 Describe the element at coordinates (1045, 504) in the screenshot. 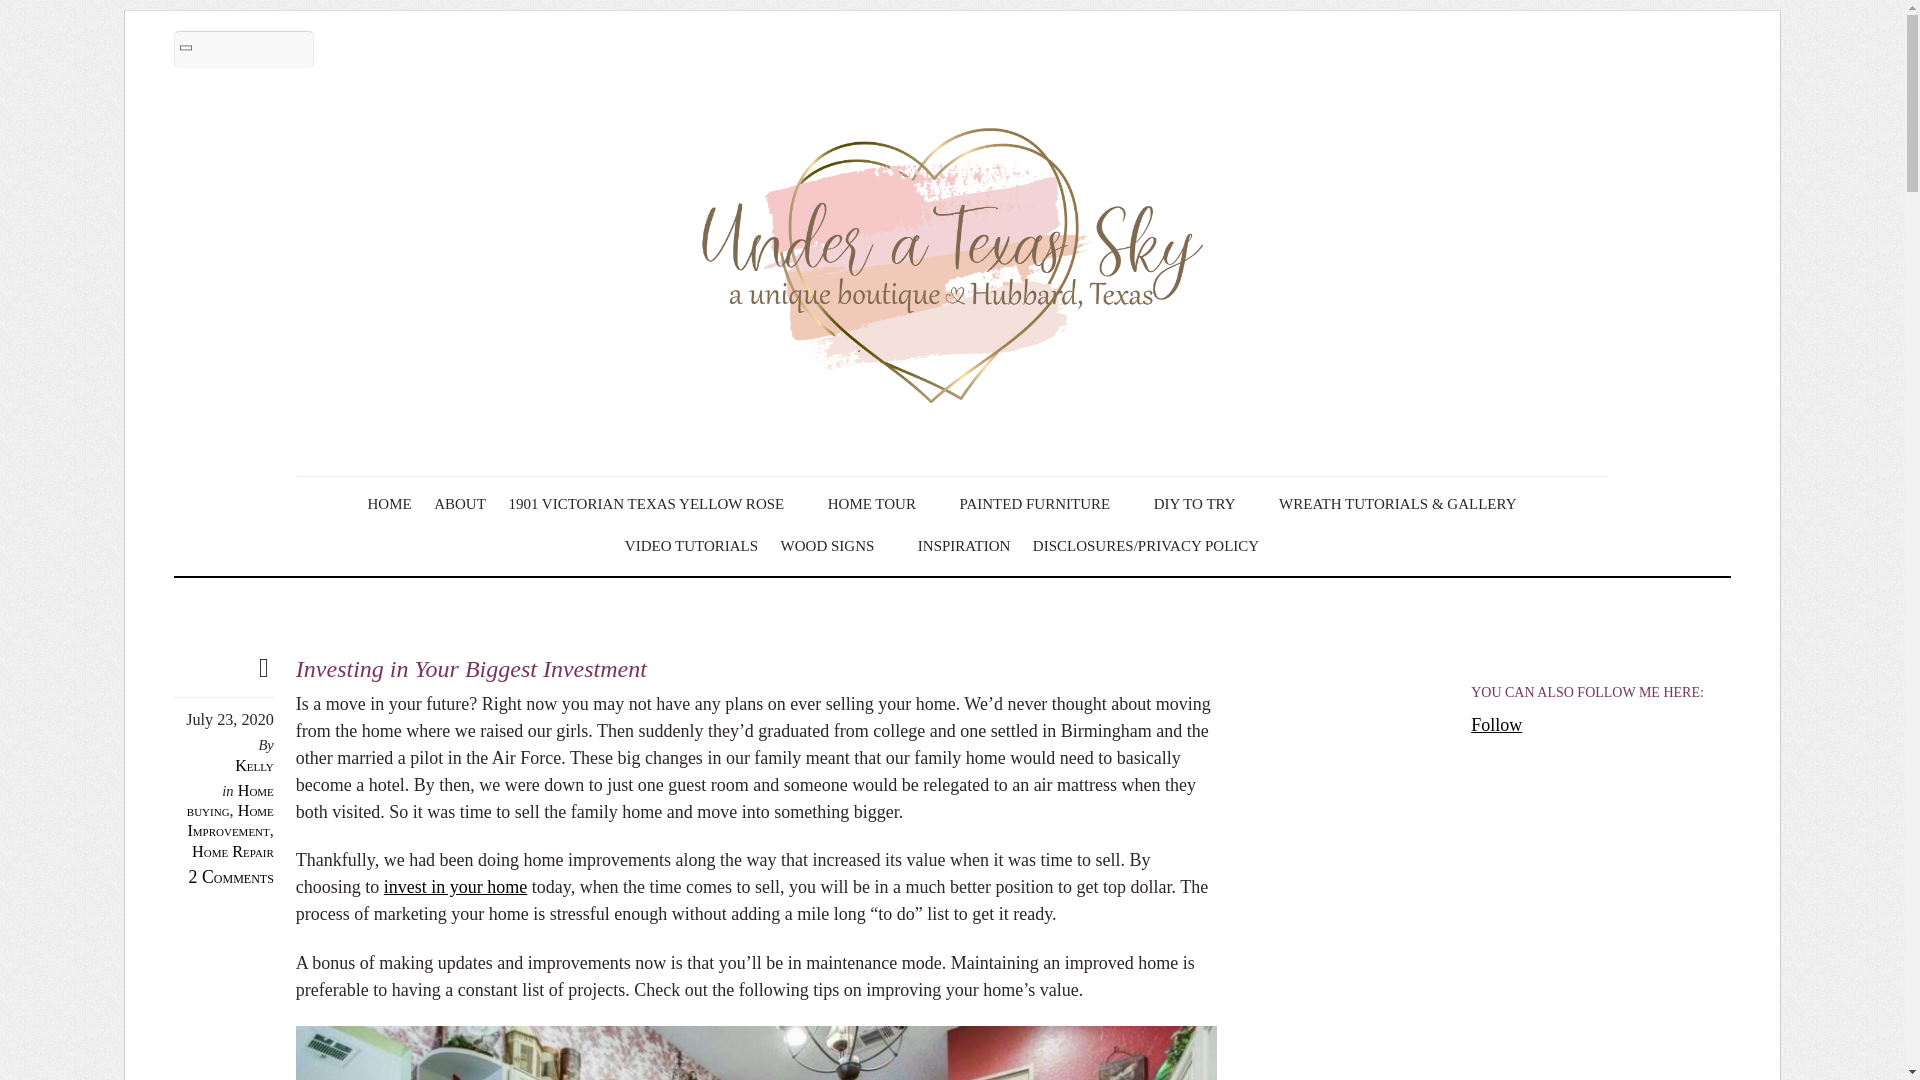

I see `PAINTED FURNITURE` at that location.